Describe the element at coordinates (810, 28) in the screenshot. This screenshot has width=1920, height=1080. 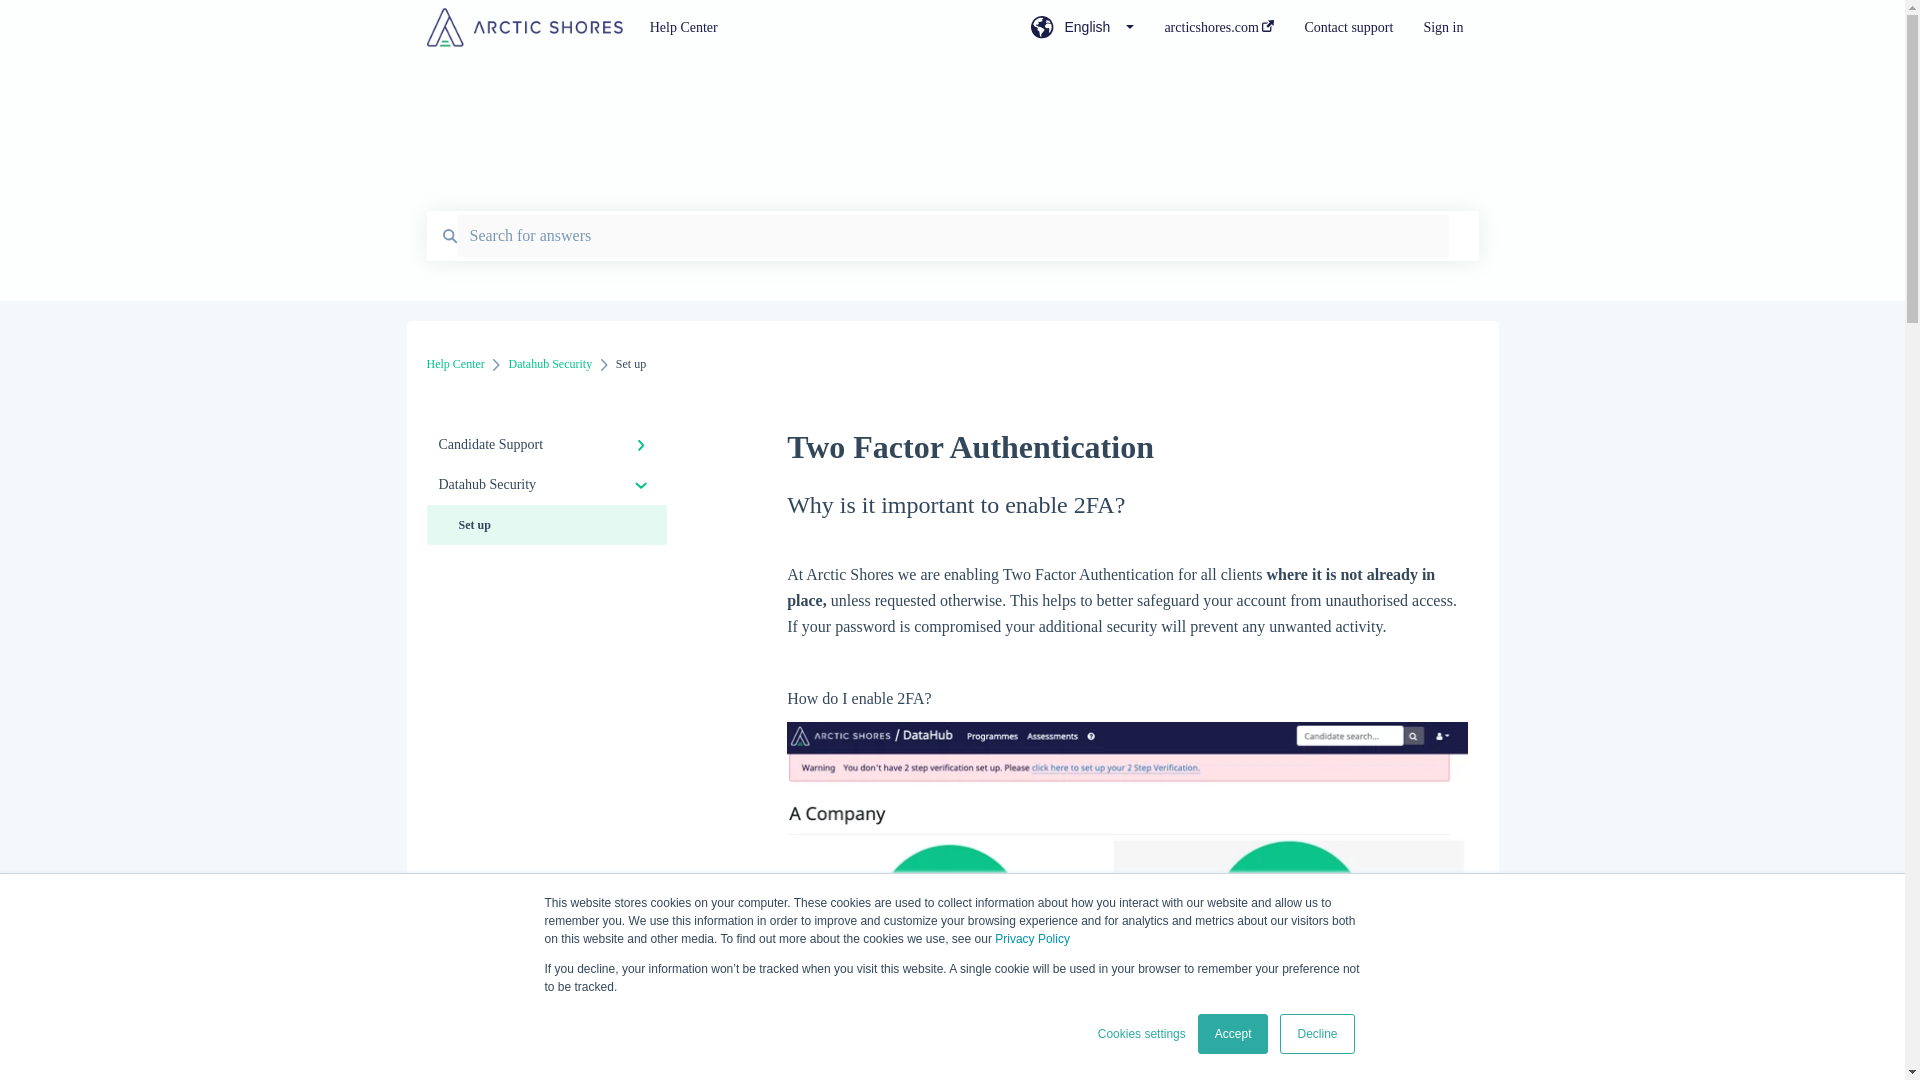
I see `Help Center` at that location.